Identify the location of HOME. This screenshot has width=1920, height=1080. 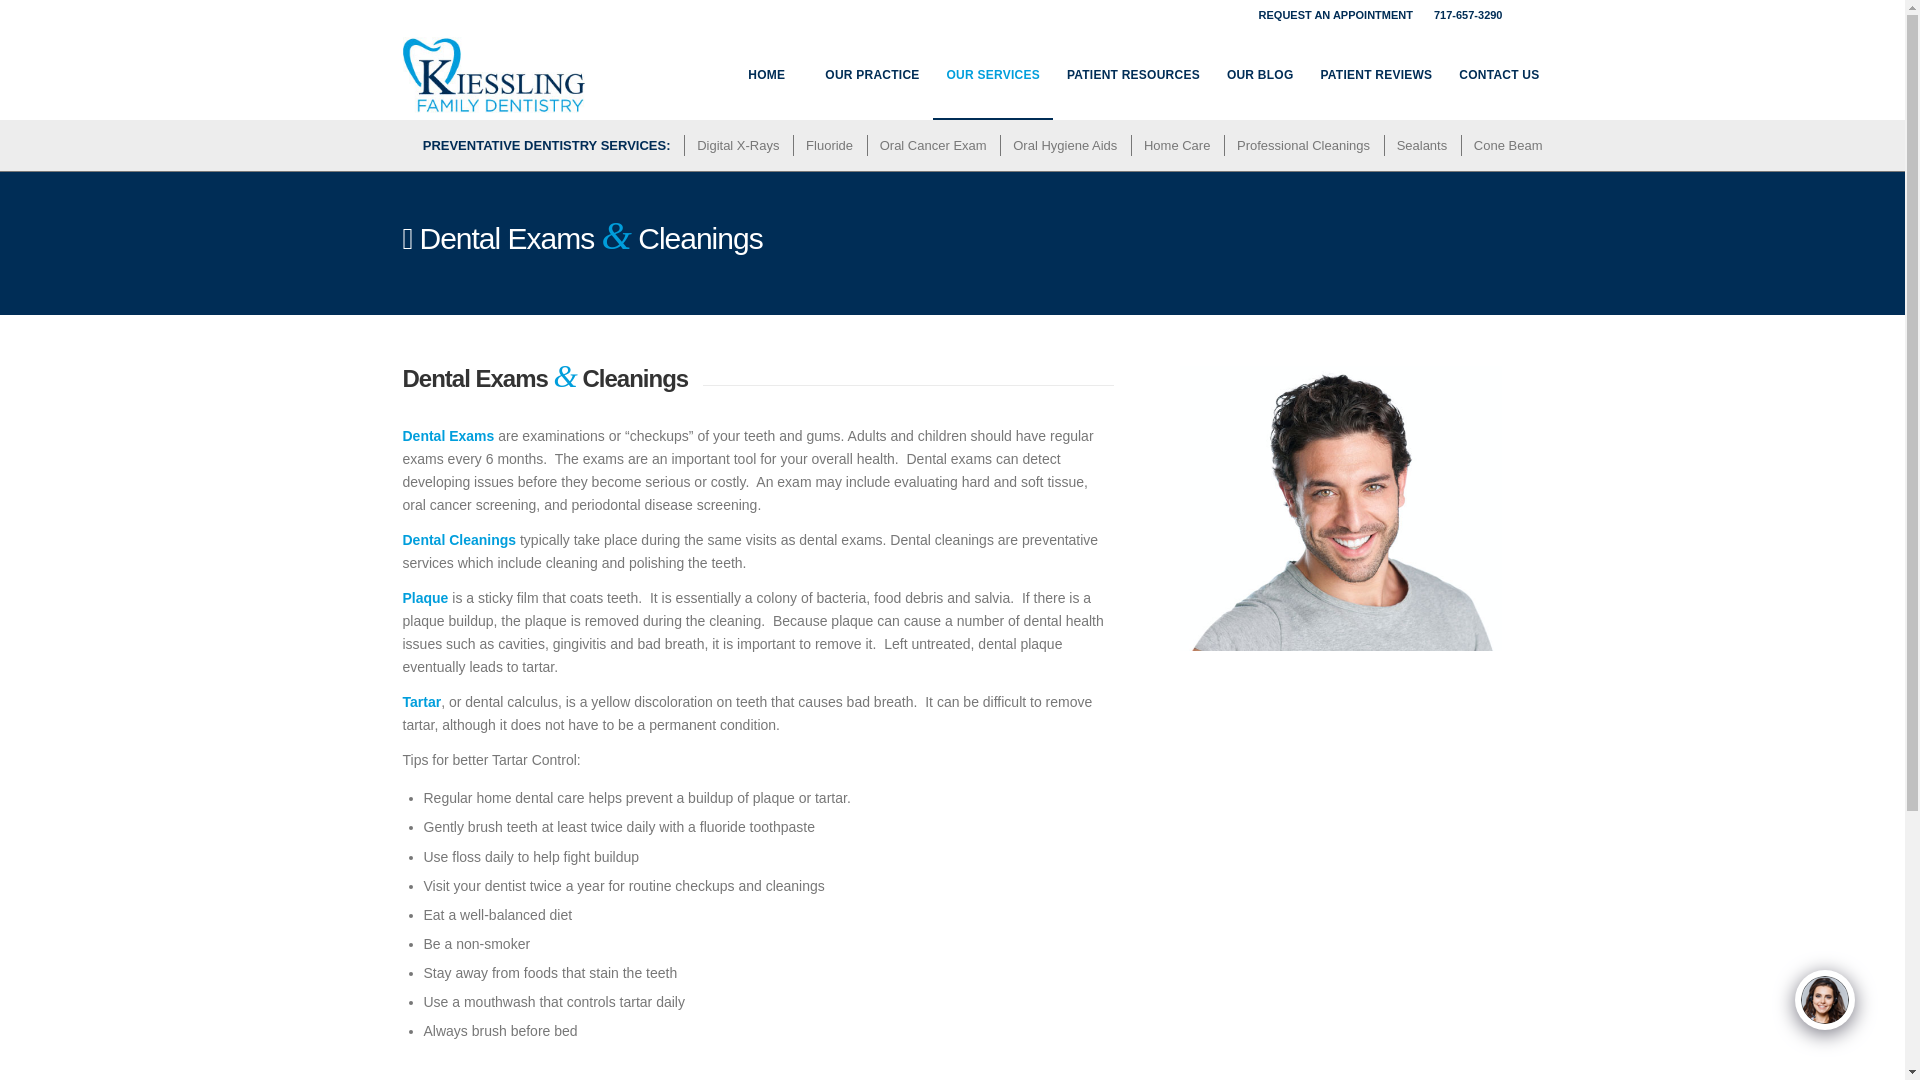
(766, 74).